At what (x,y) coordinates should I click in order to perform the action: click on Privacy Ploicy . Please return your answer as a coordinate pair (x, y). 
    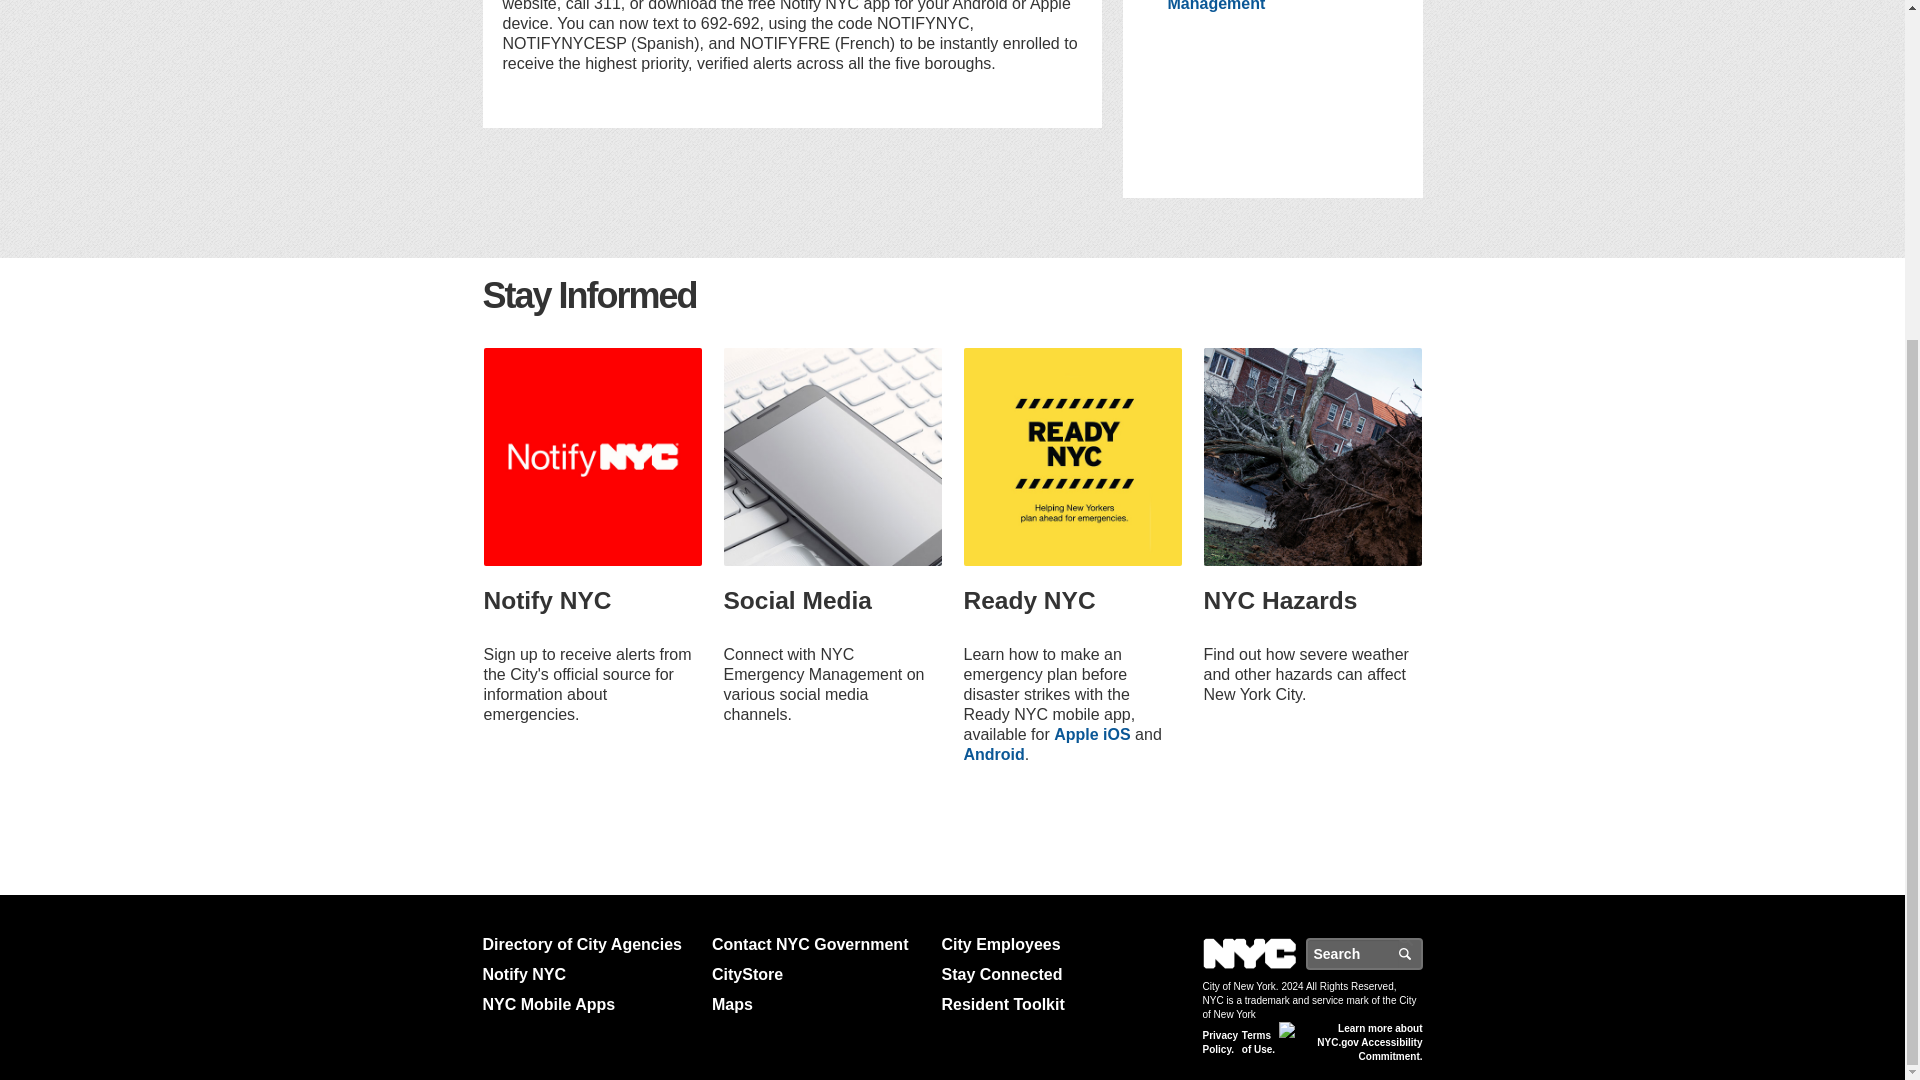
    Looking at the image, I should click on (1220, 1043).